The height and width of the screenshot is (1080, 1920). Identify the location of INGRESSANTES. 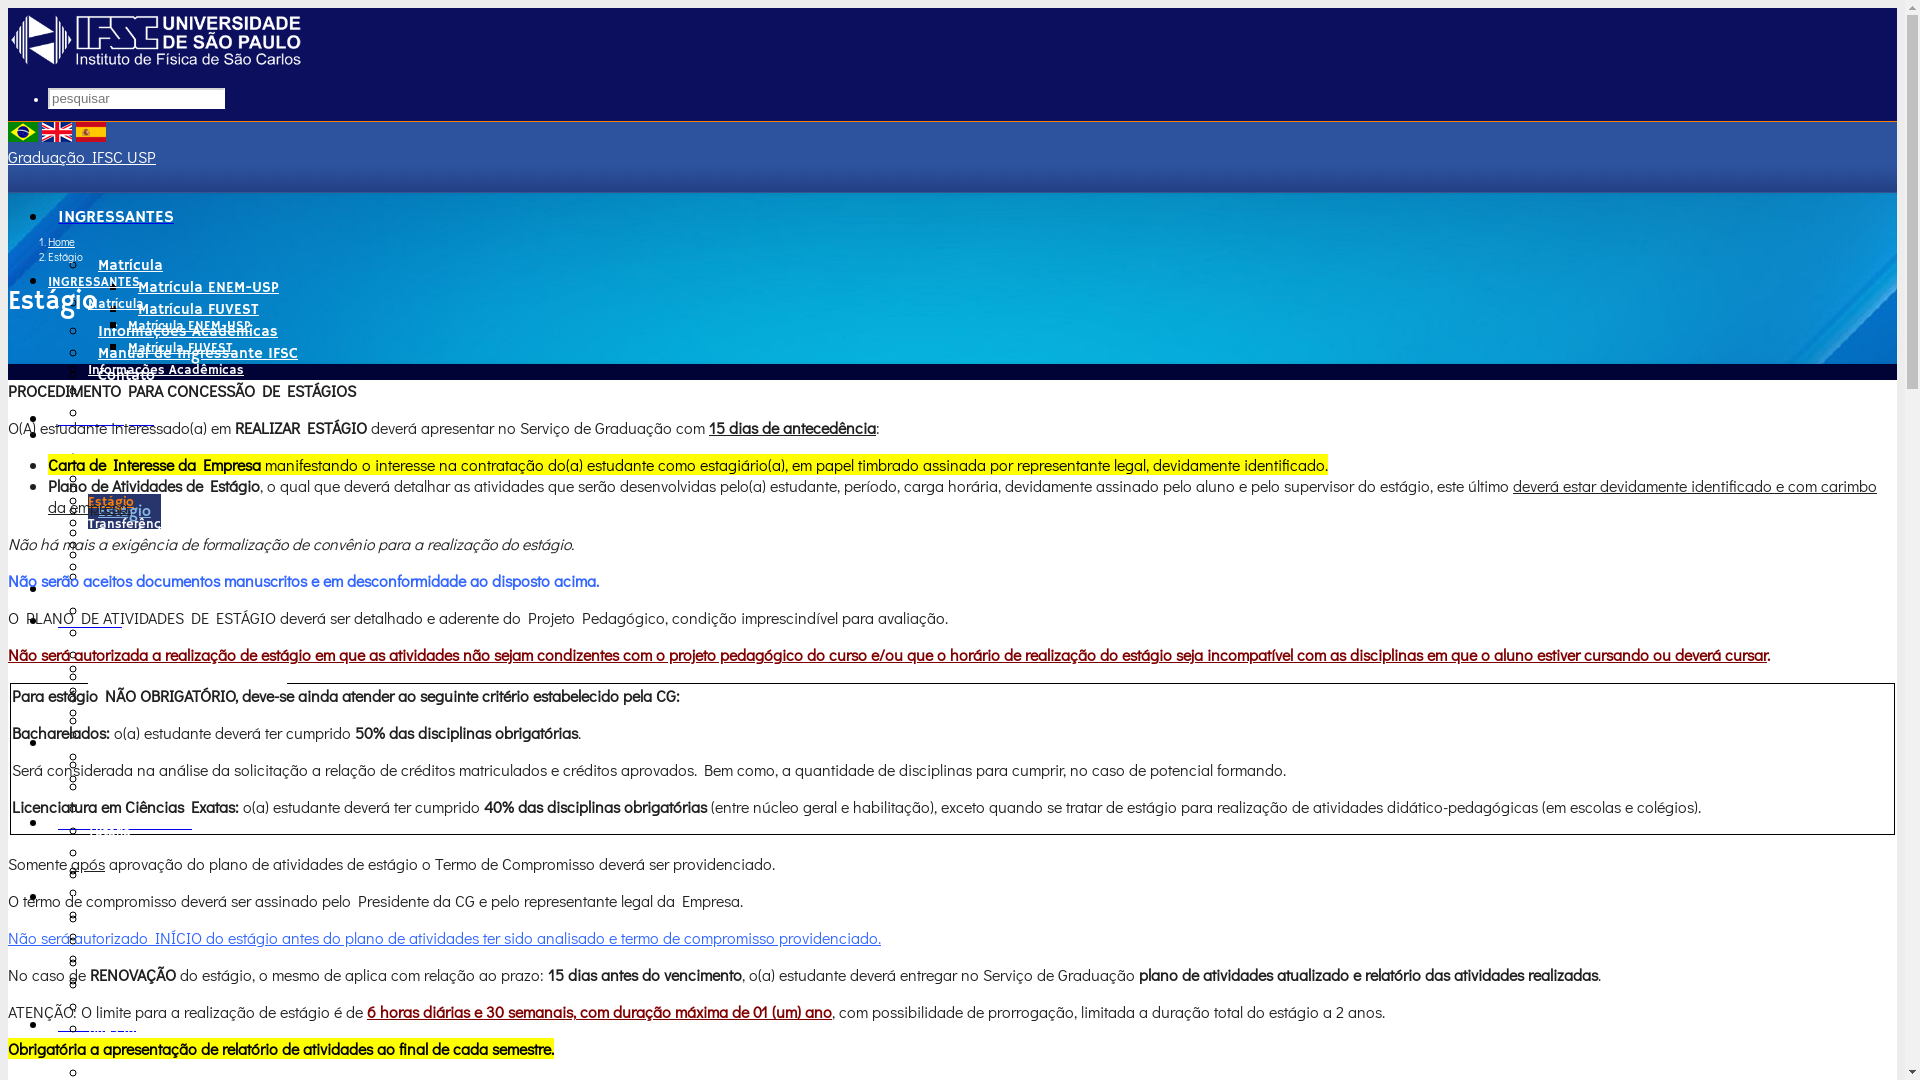
(116, 218).